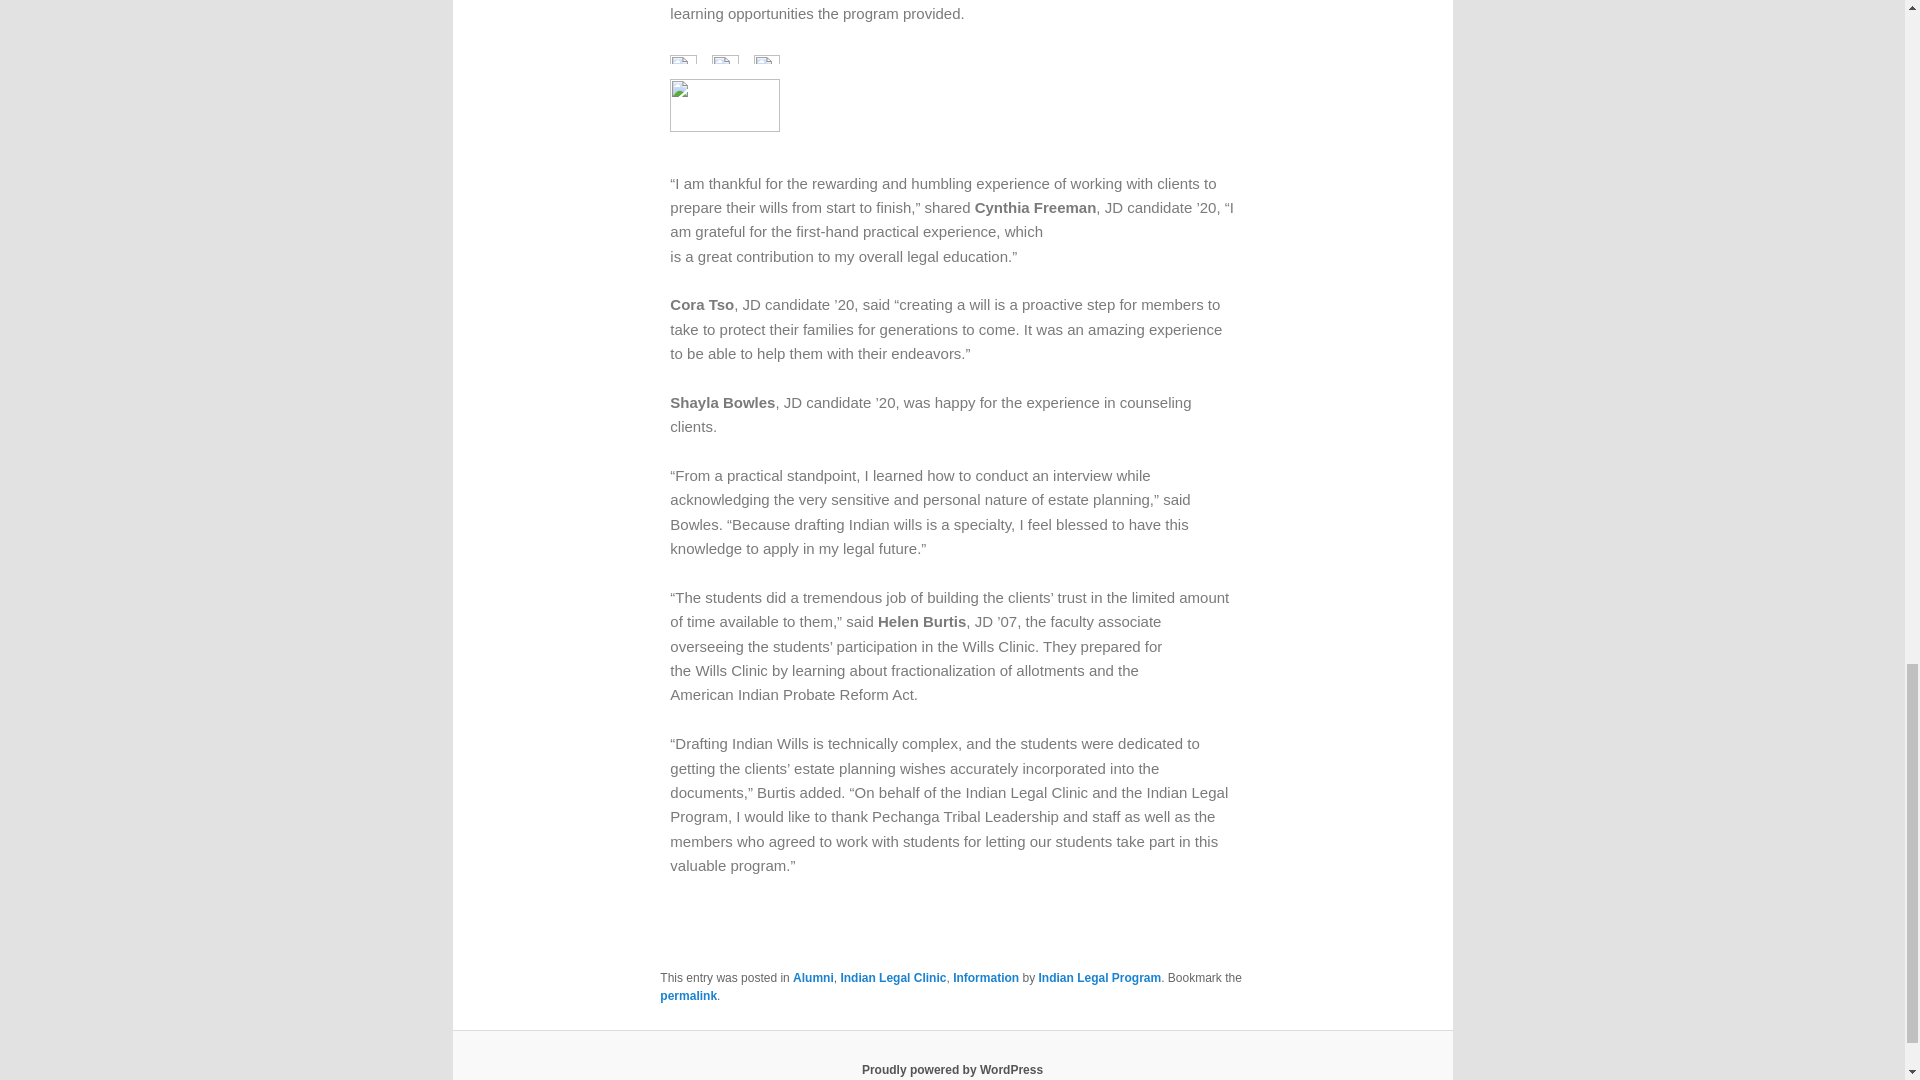  Describe the element at coordinates (812, 977) in the screenshot. I see `Alumni` at that location.